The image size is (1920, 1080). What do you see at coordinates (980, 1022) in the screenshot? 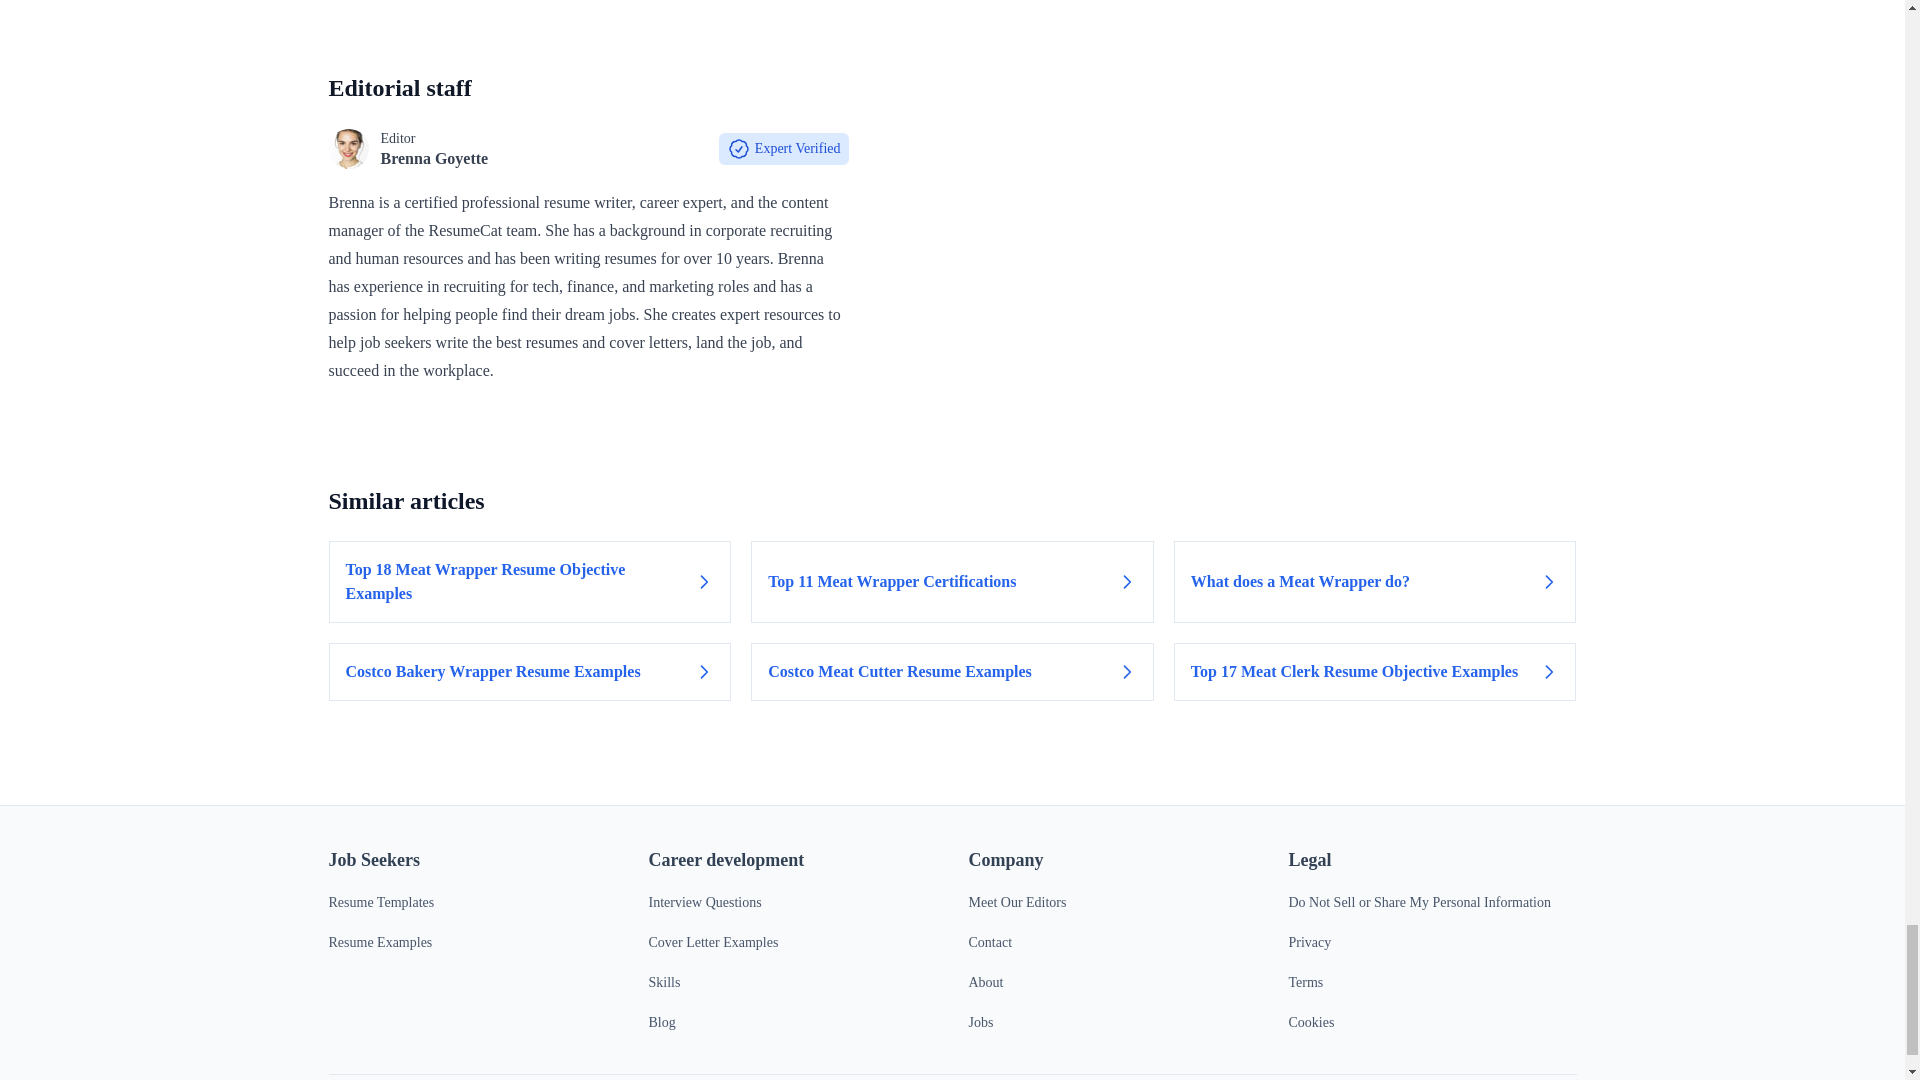
I see `Jobs` at bounding box center [980, 1022].